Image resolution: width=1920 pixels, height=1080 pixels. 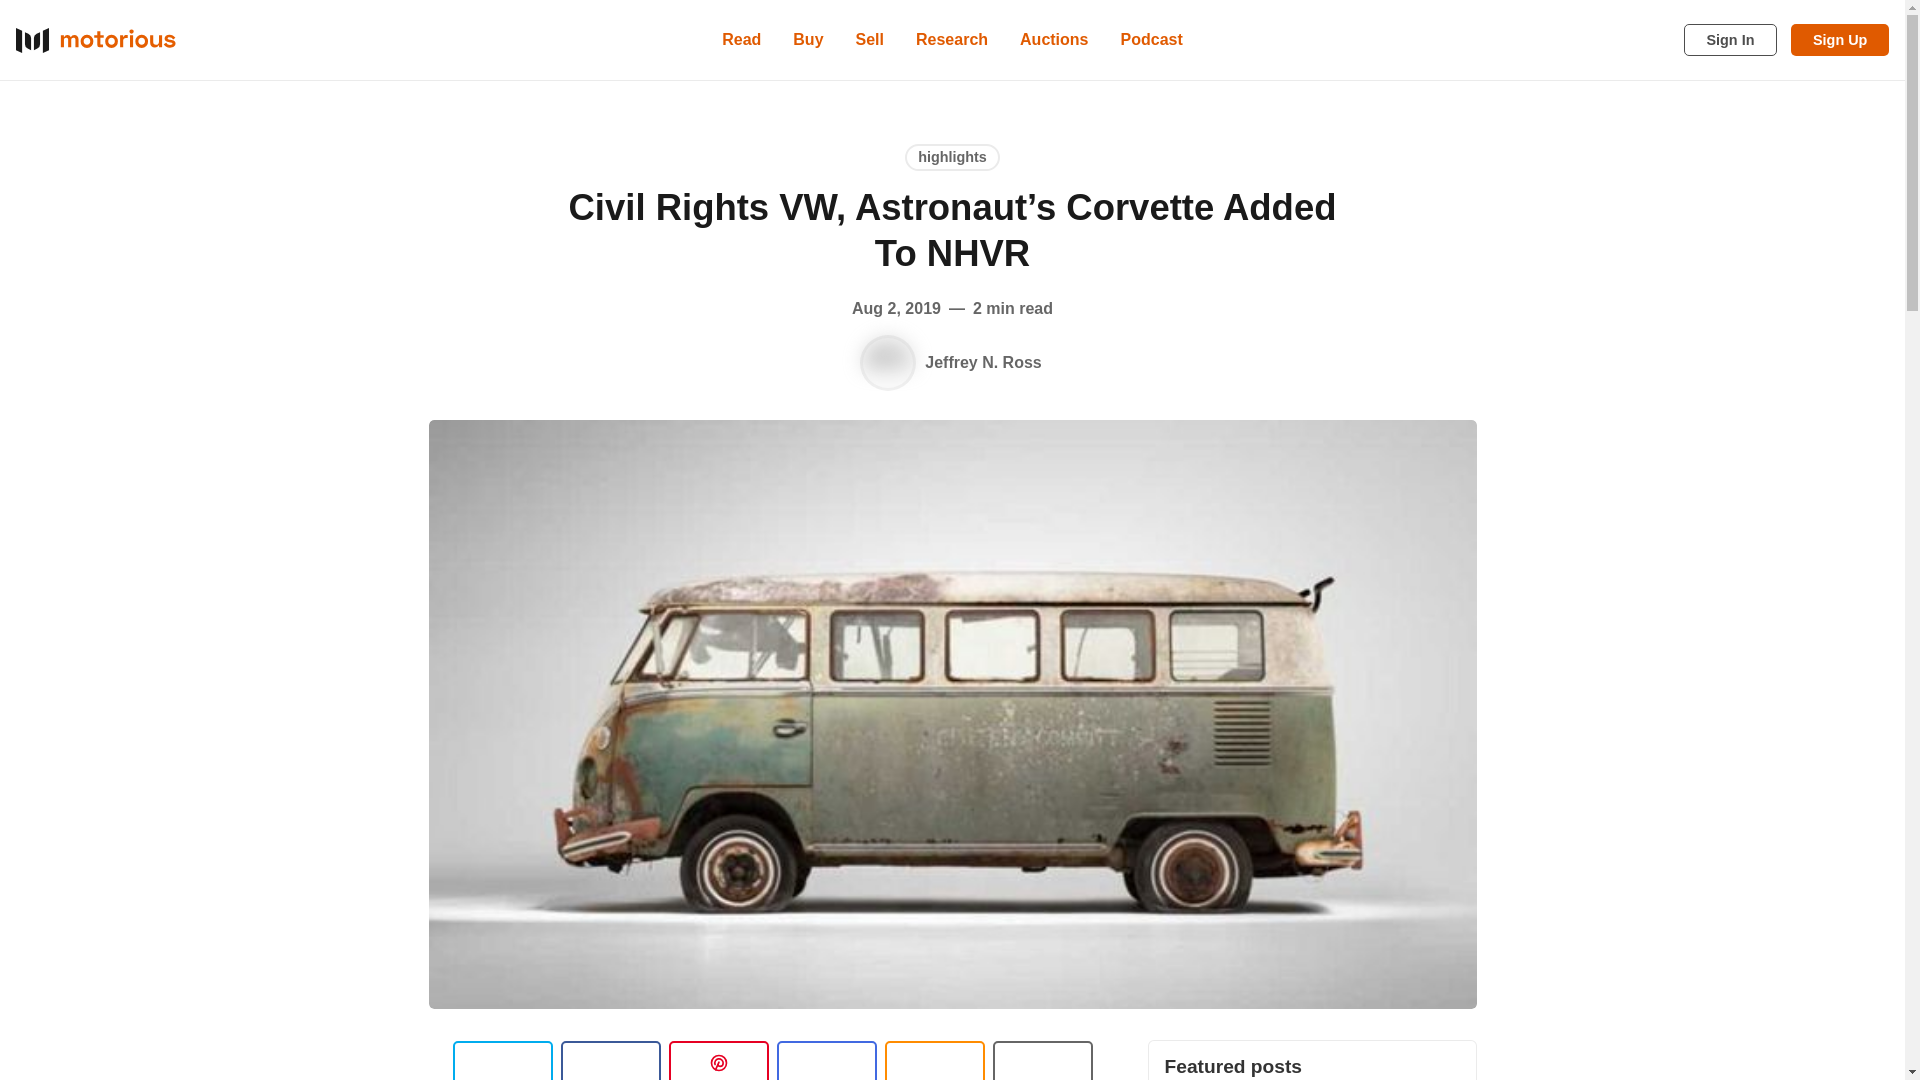 I want to click on Read, so click(x=742, y=39).